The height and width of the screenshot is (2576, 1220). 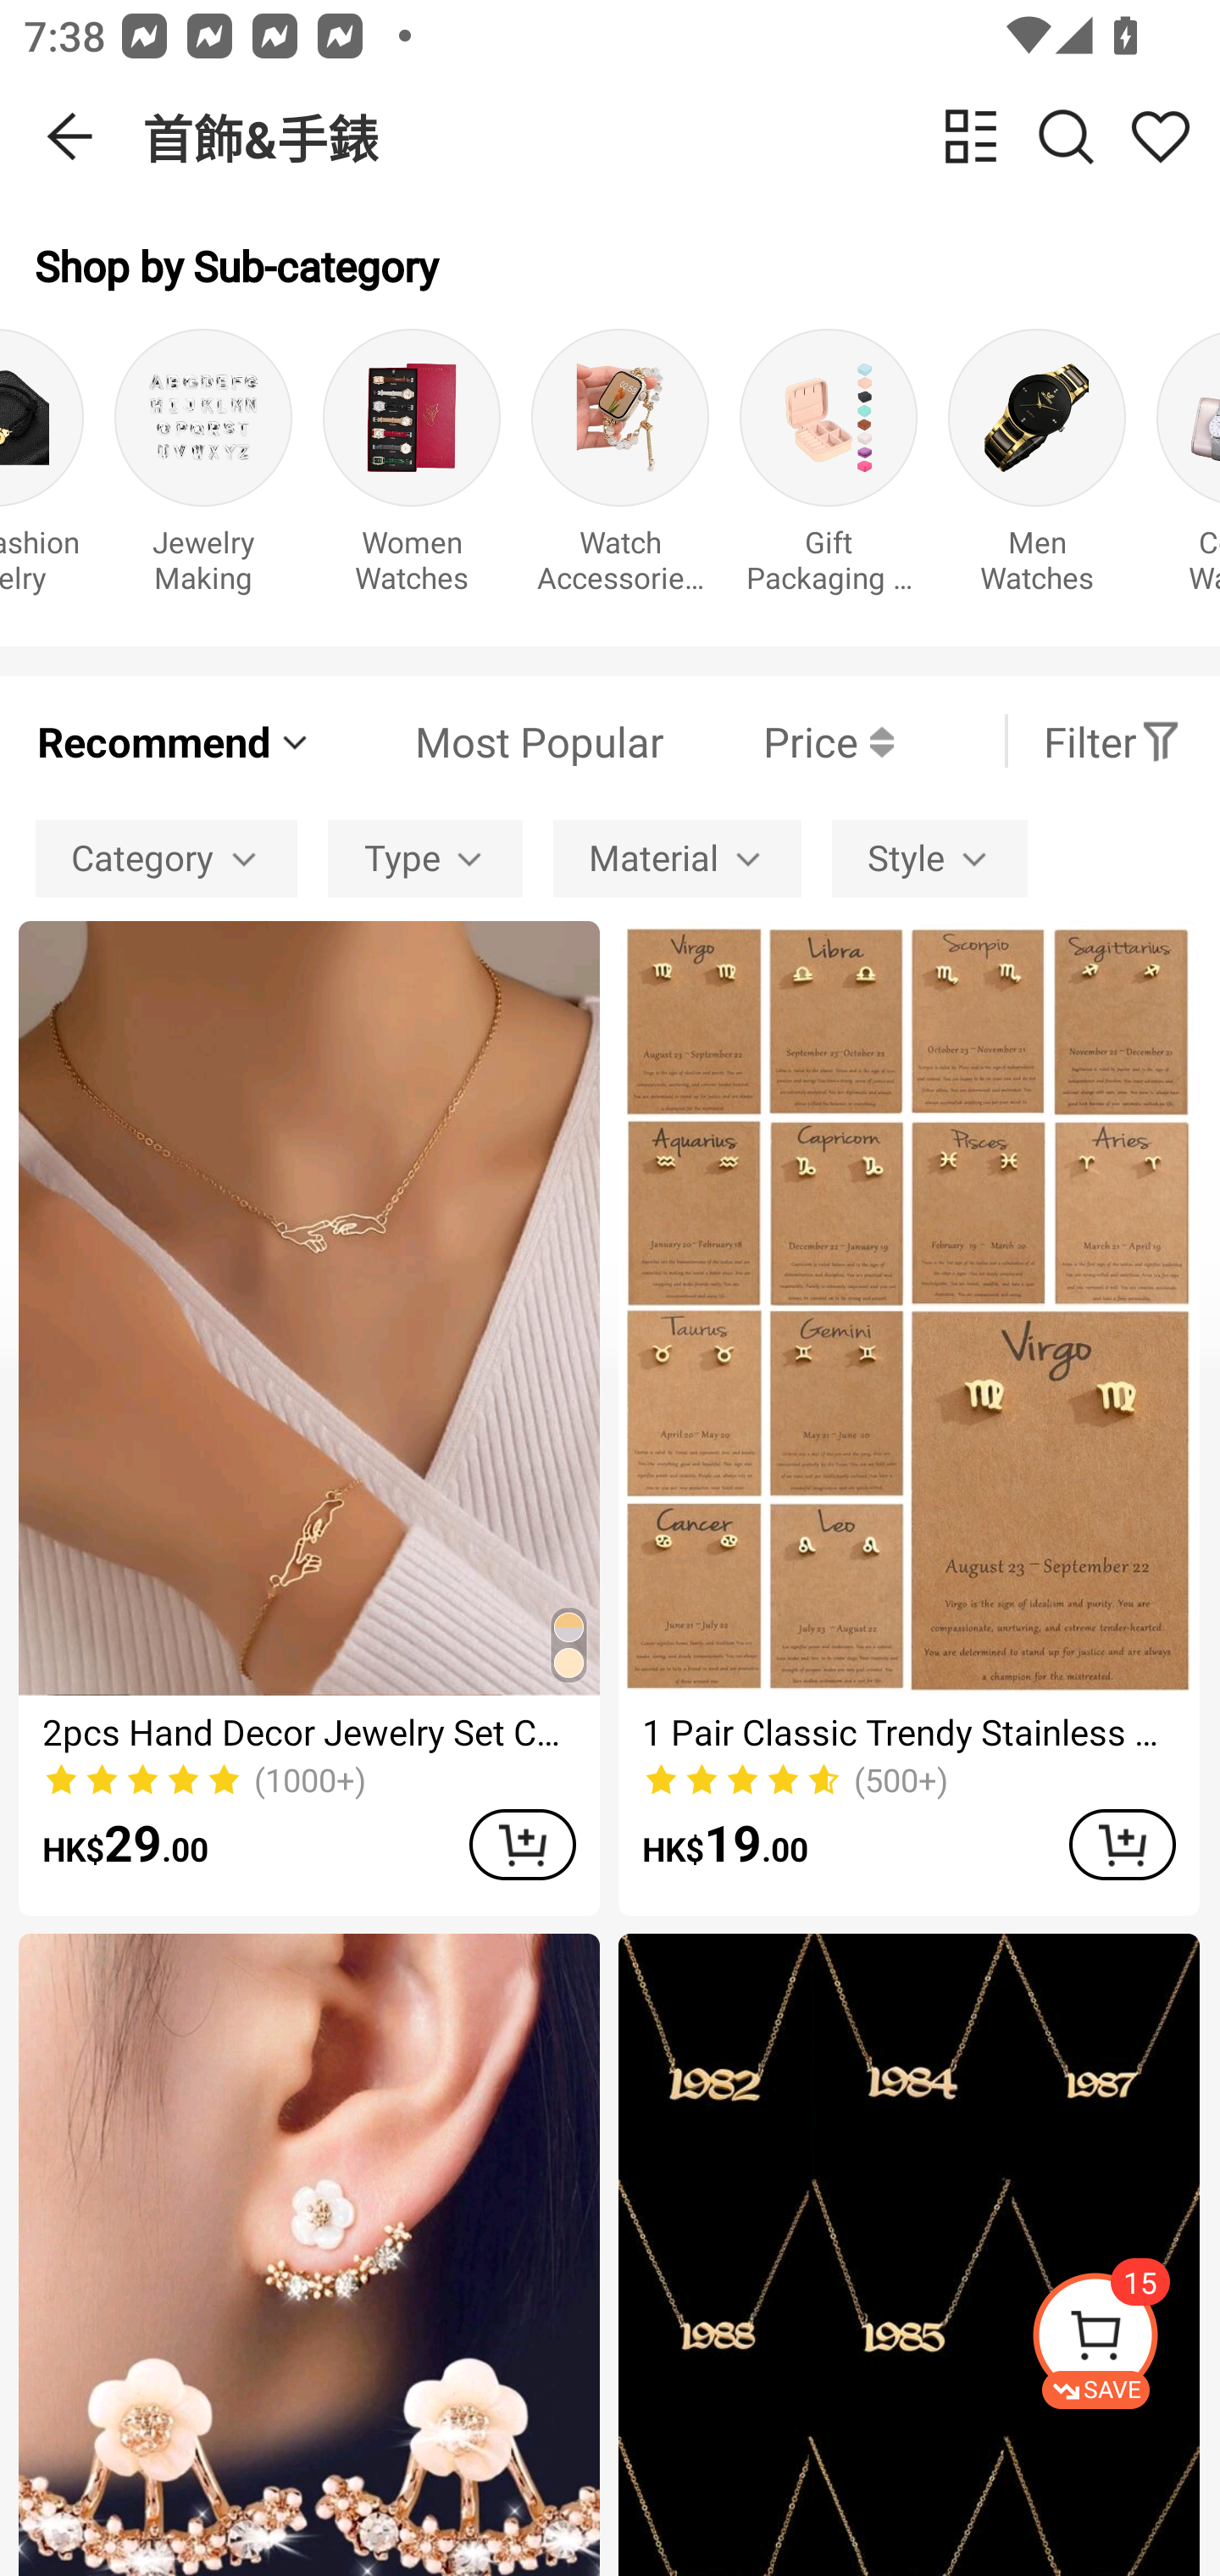 I want to click on change view, so click(x=971, y=136).